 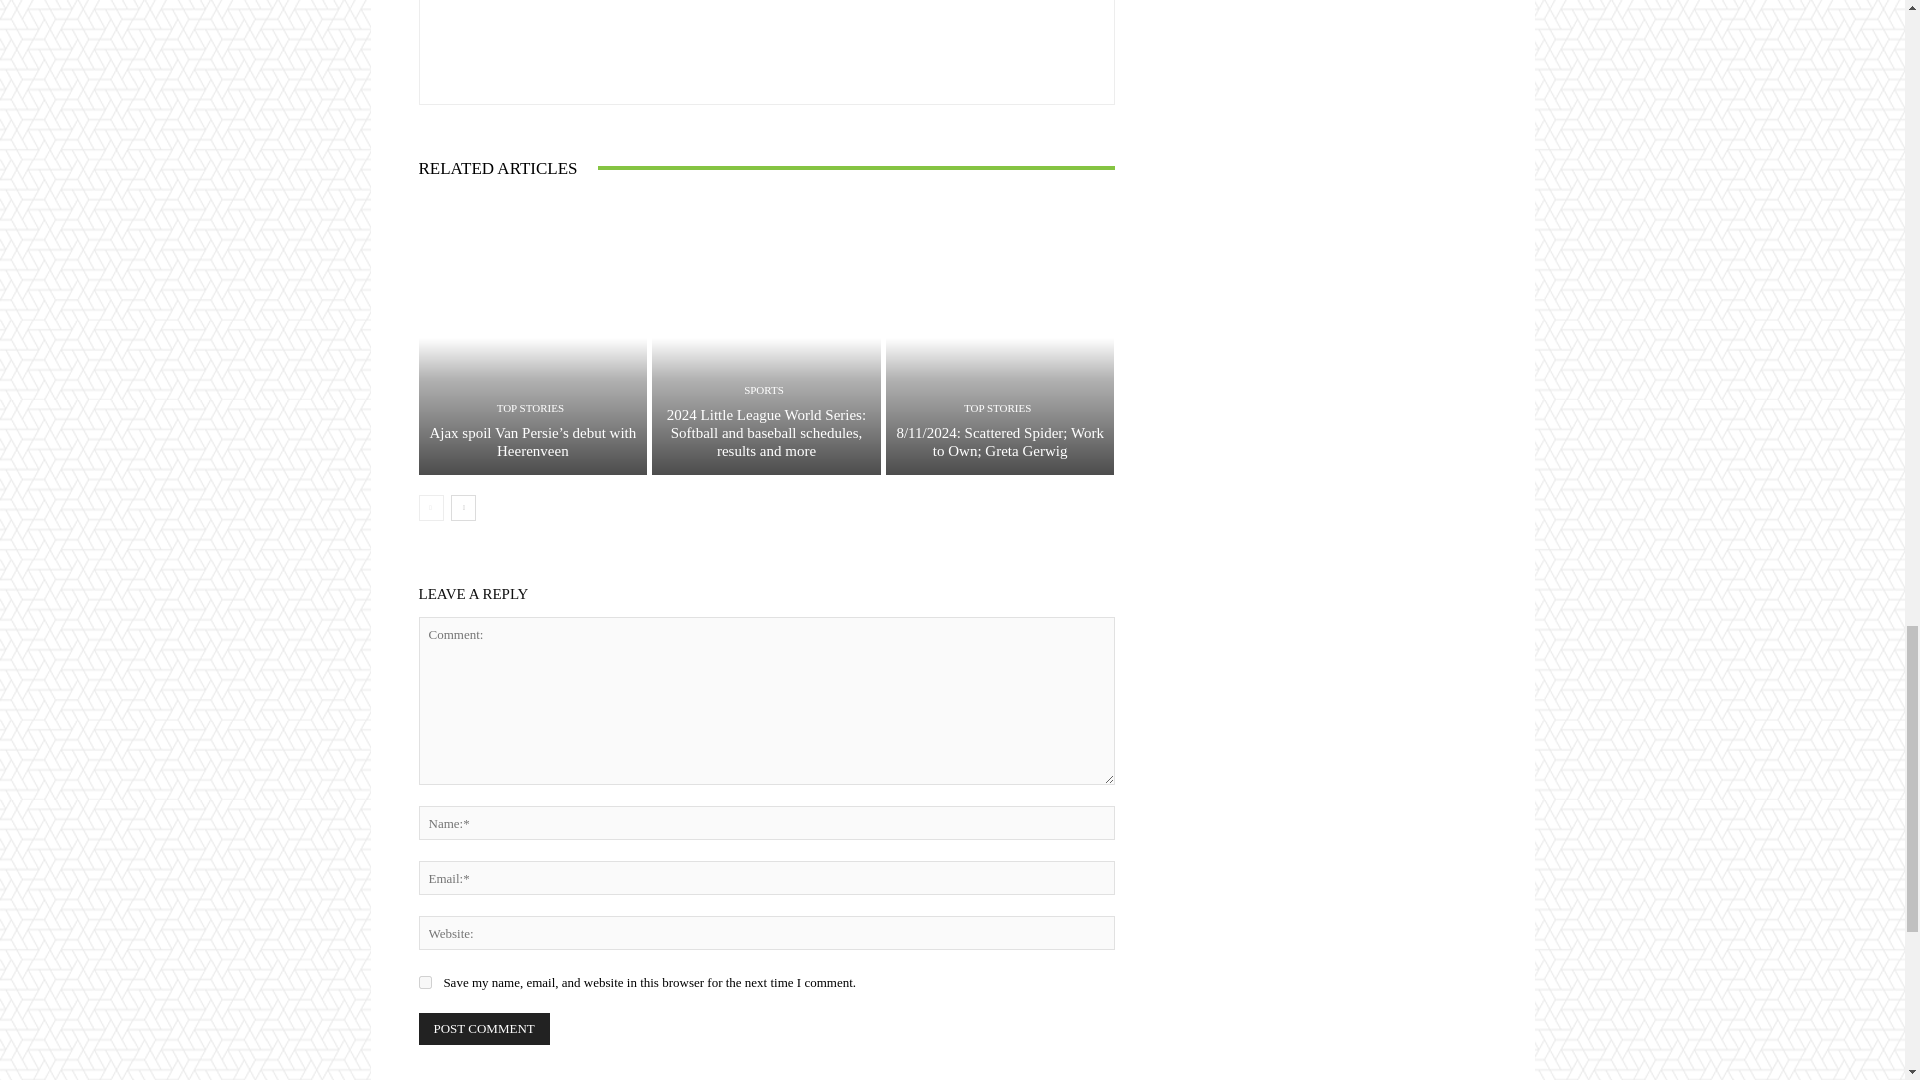 What do you see at coordinates (690, 42) in the screenshot?
I see `News` at bounding box center [690, 42].